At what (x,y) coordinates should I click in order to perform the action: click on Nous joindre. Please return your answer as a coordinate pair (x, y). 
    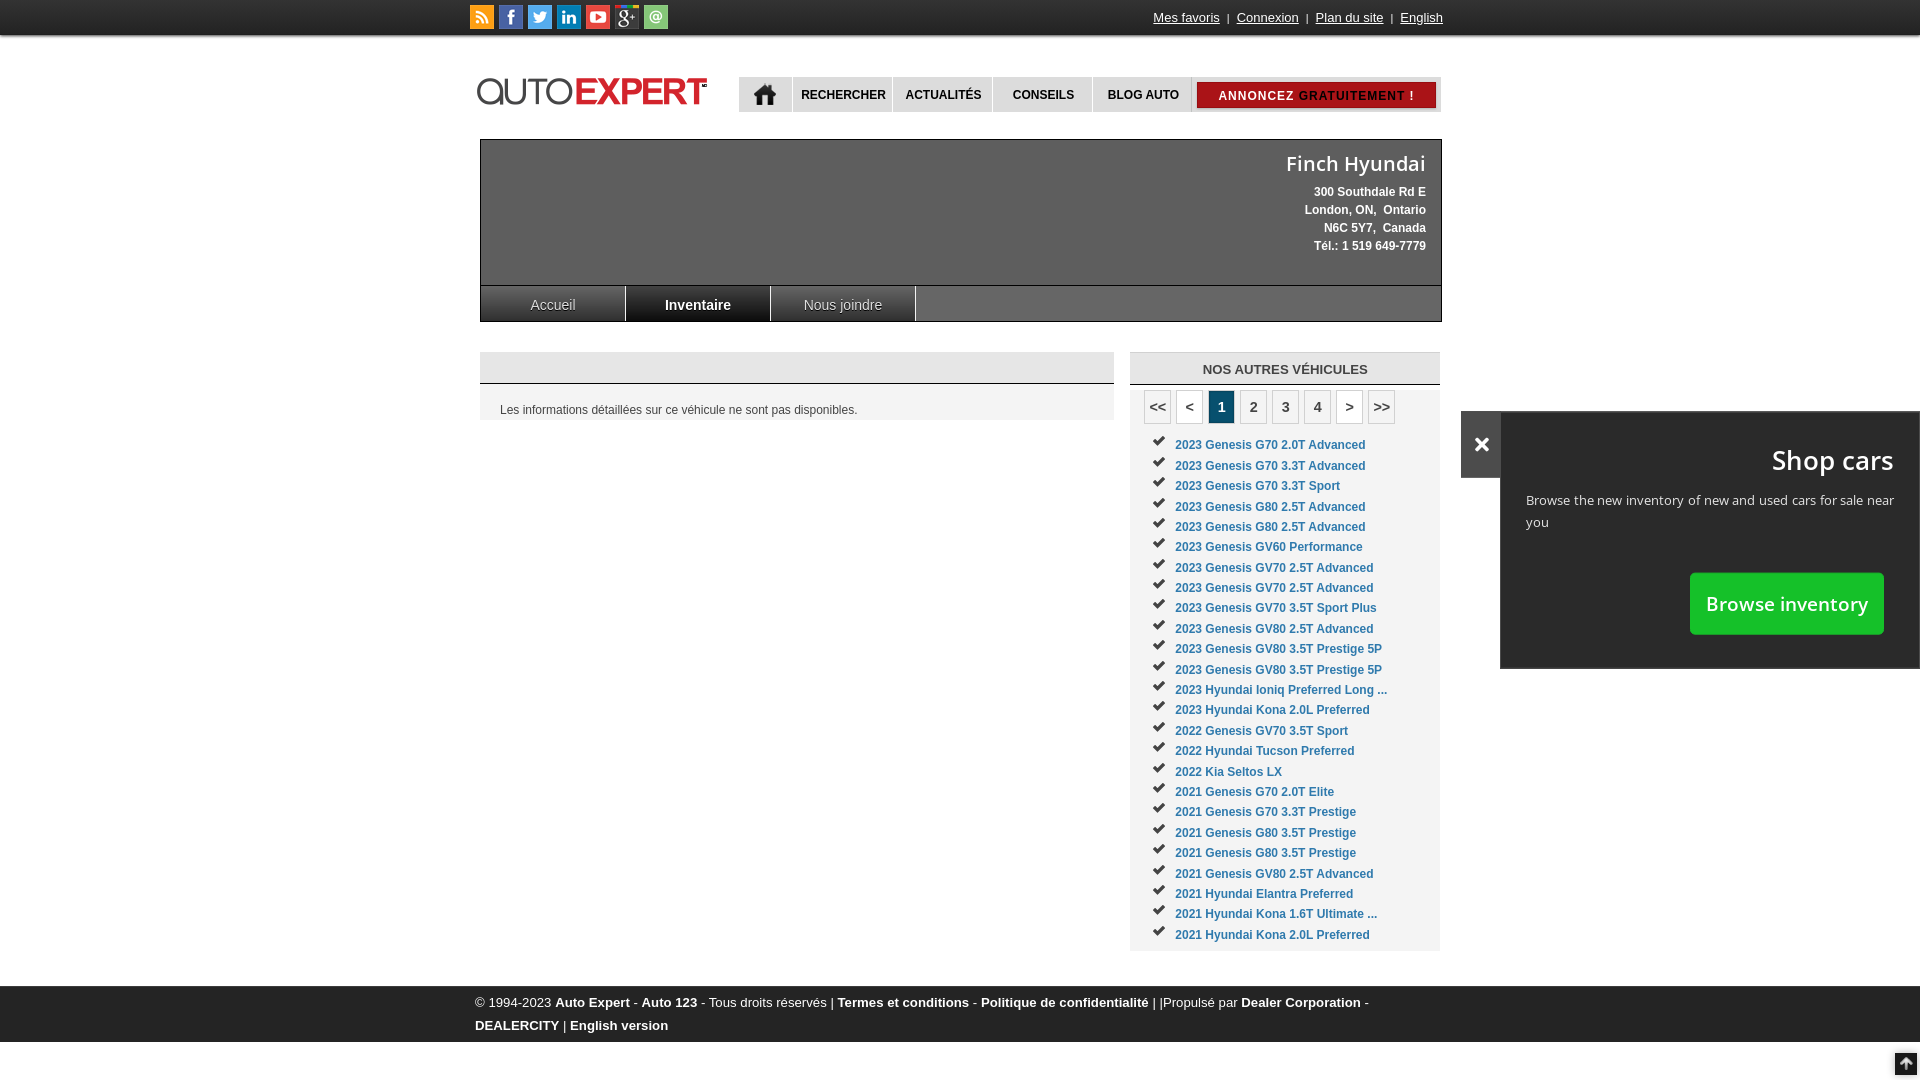
    Looking at the image, I should click on (844, 304).